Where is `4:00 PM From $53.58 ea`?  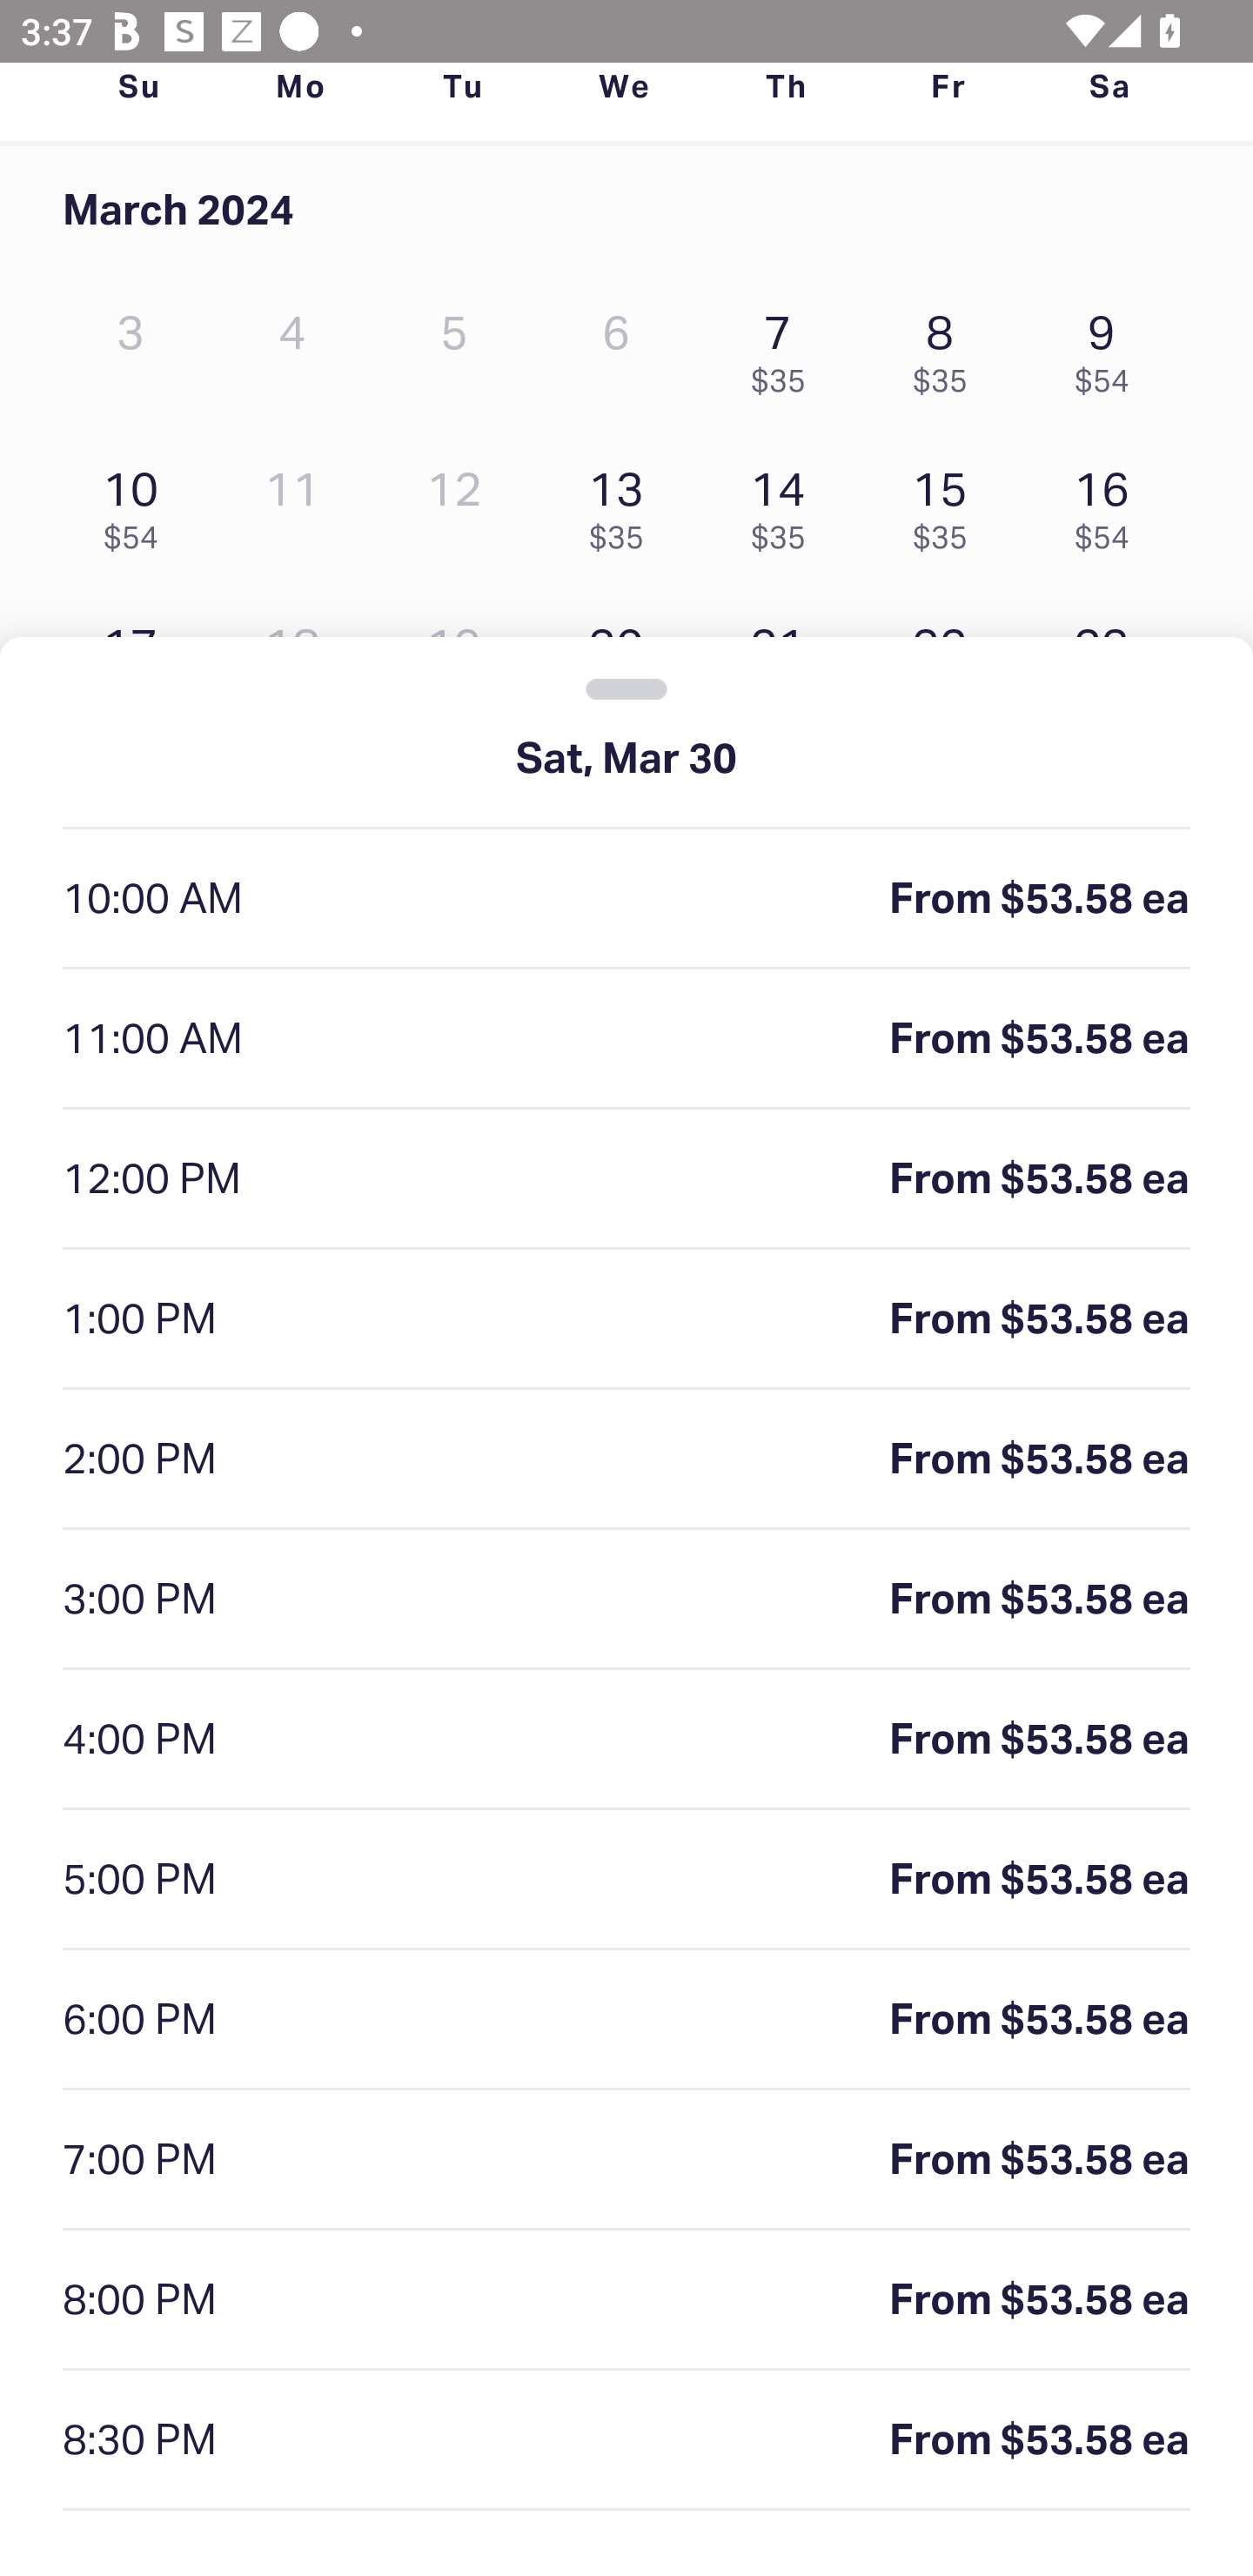 4:00 PM From $53.58 ea is located at coordinates (626, 1740).